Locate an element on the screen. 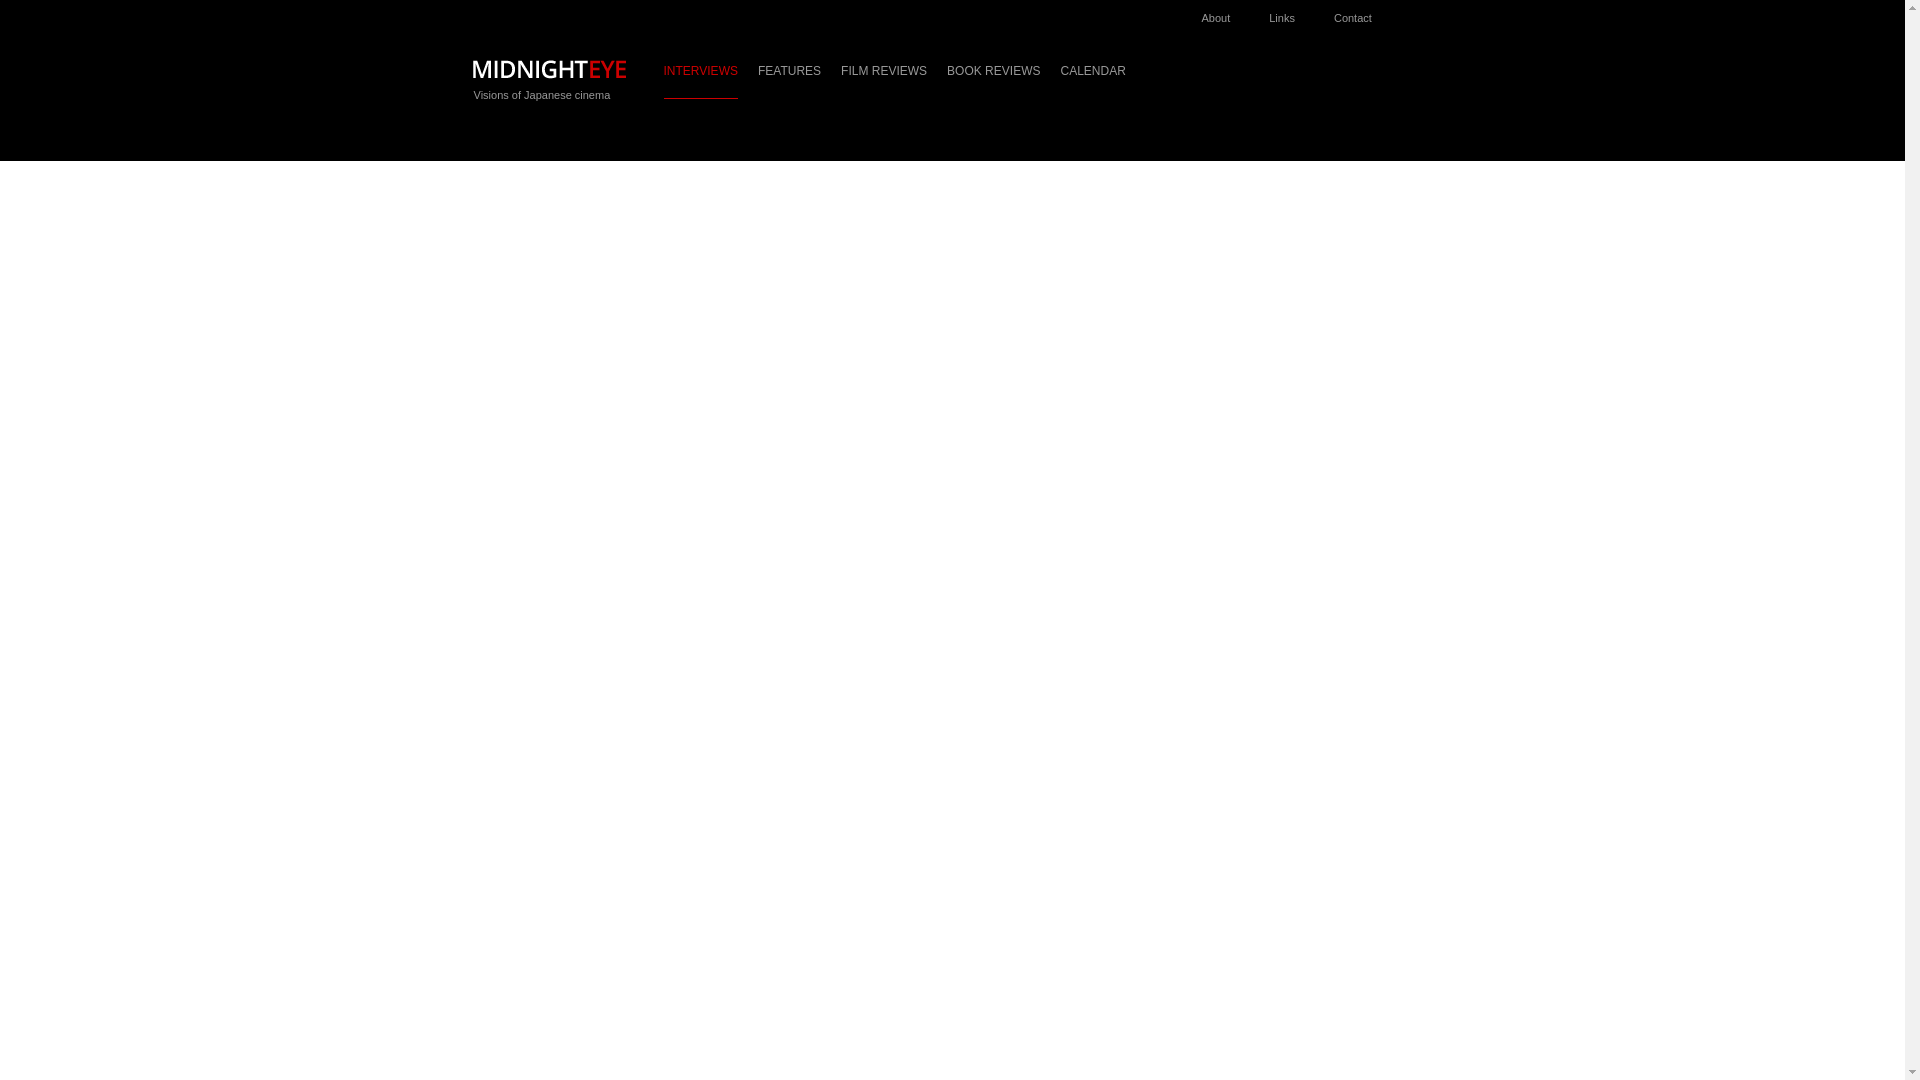 The image size is (1920, 1080). FILM REVIEWS is located at coordinates (884, 80).